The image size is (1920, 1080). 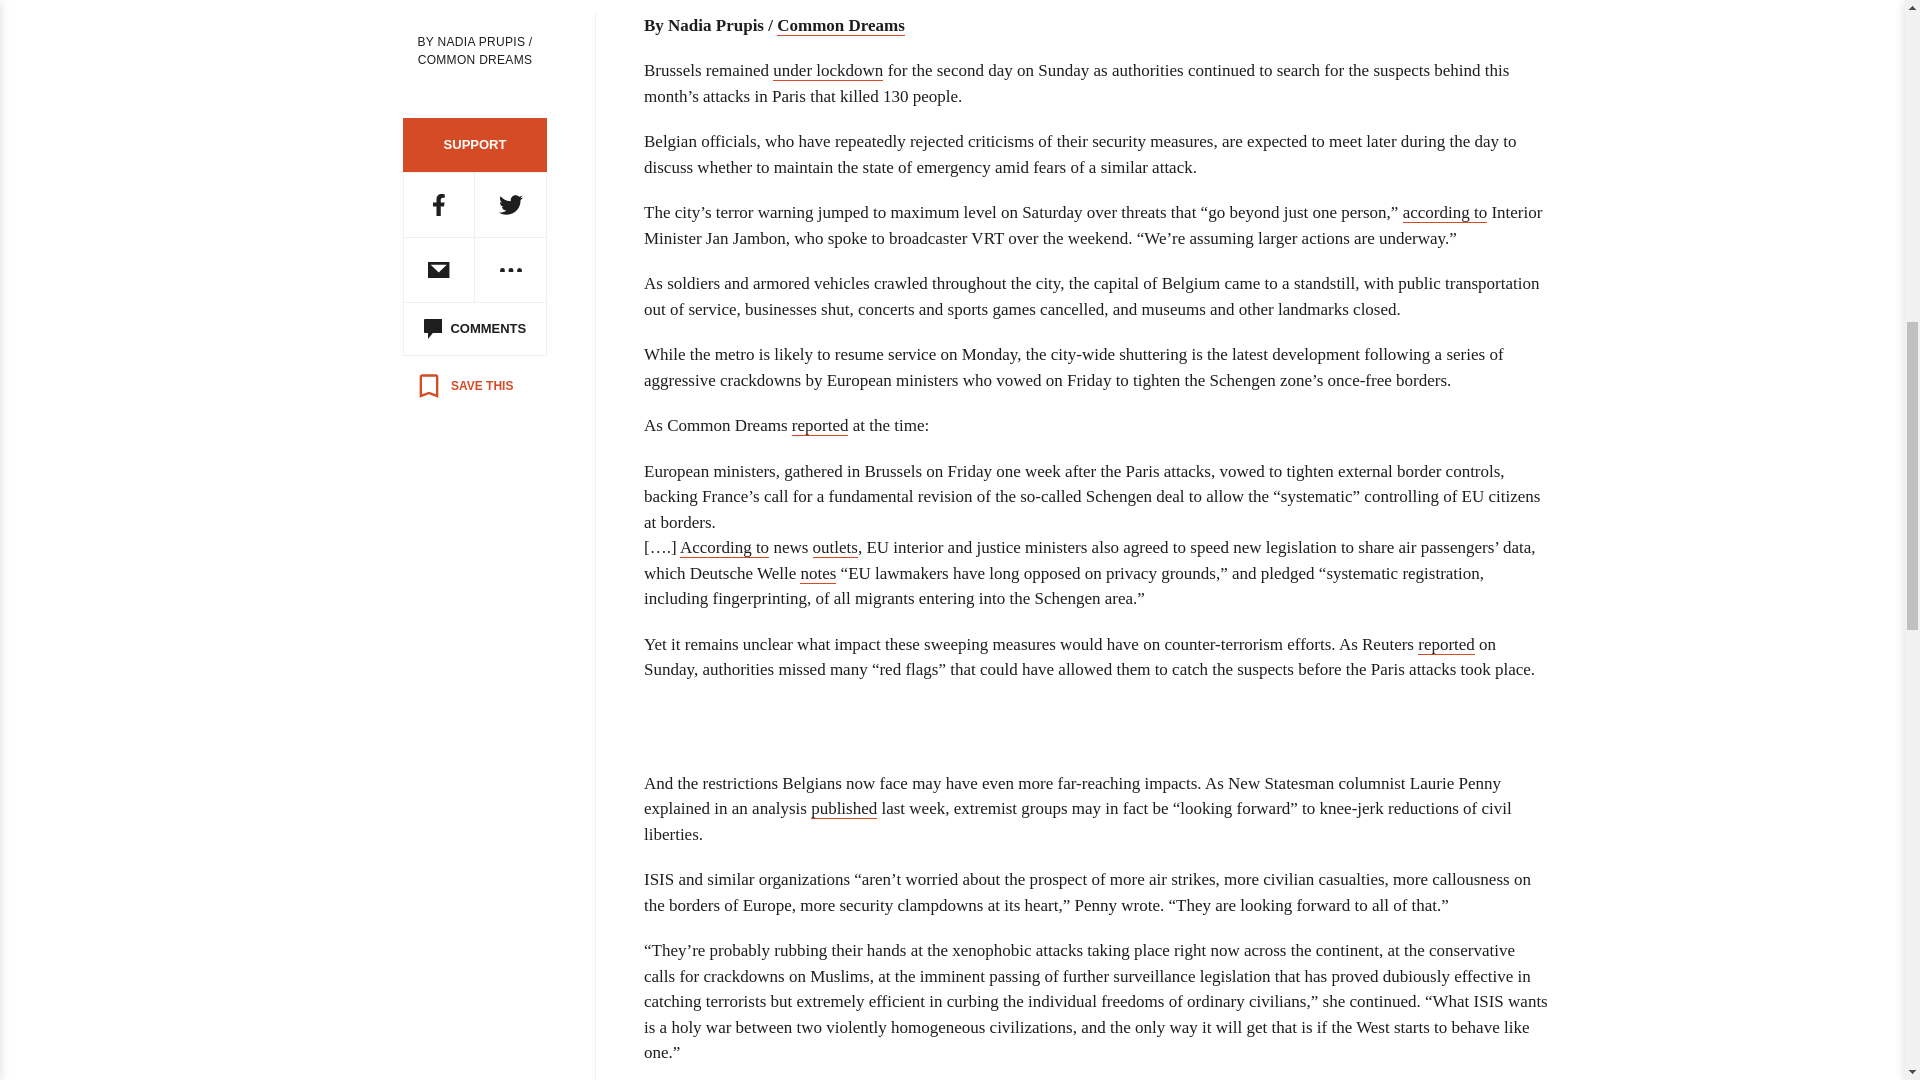 I want to click on according to, so click(x=1446, y=212).